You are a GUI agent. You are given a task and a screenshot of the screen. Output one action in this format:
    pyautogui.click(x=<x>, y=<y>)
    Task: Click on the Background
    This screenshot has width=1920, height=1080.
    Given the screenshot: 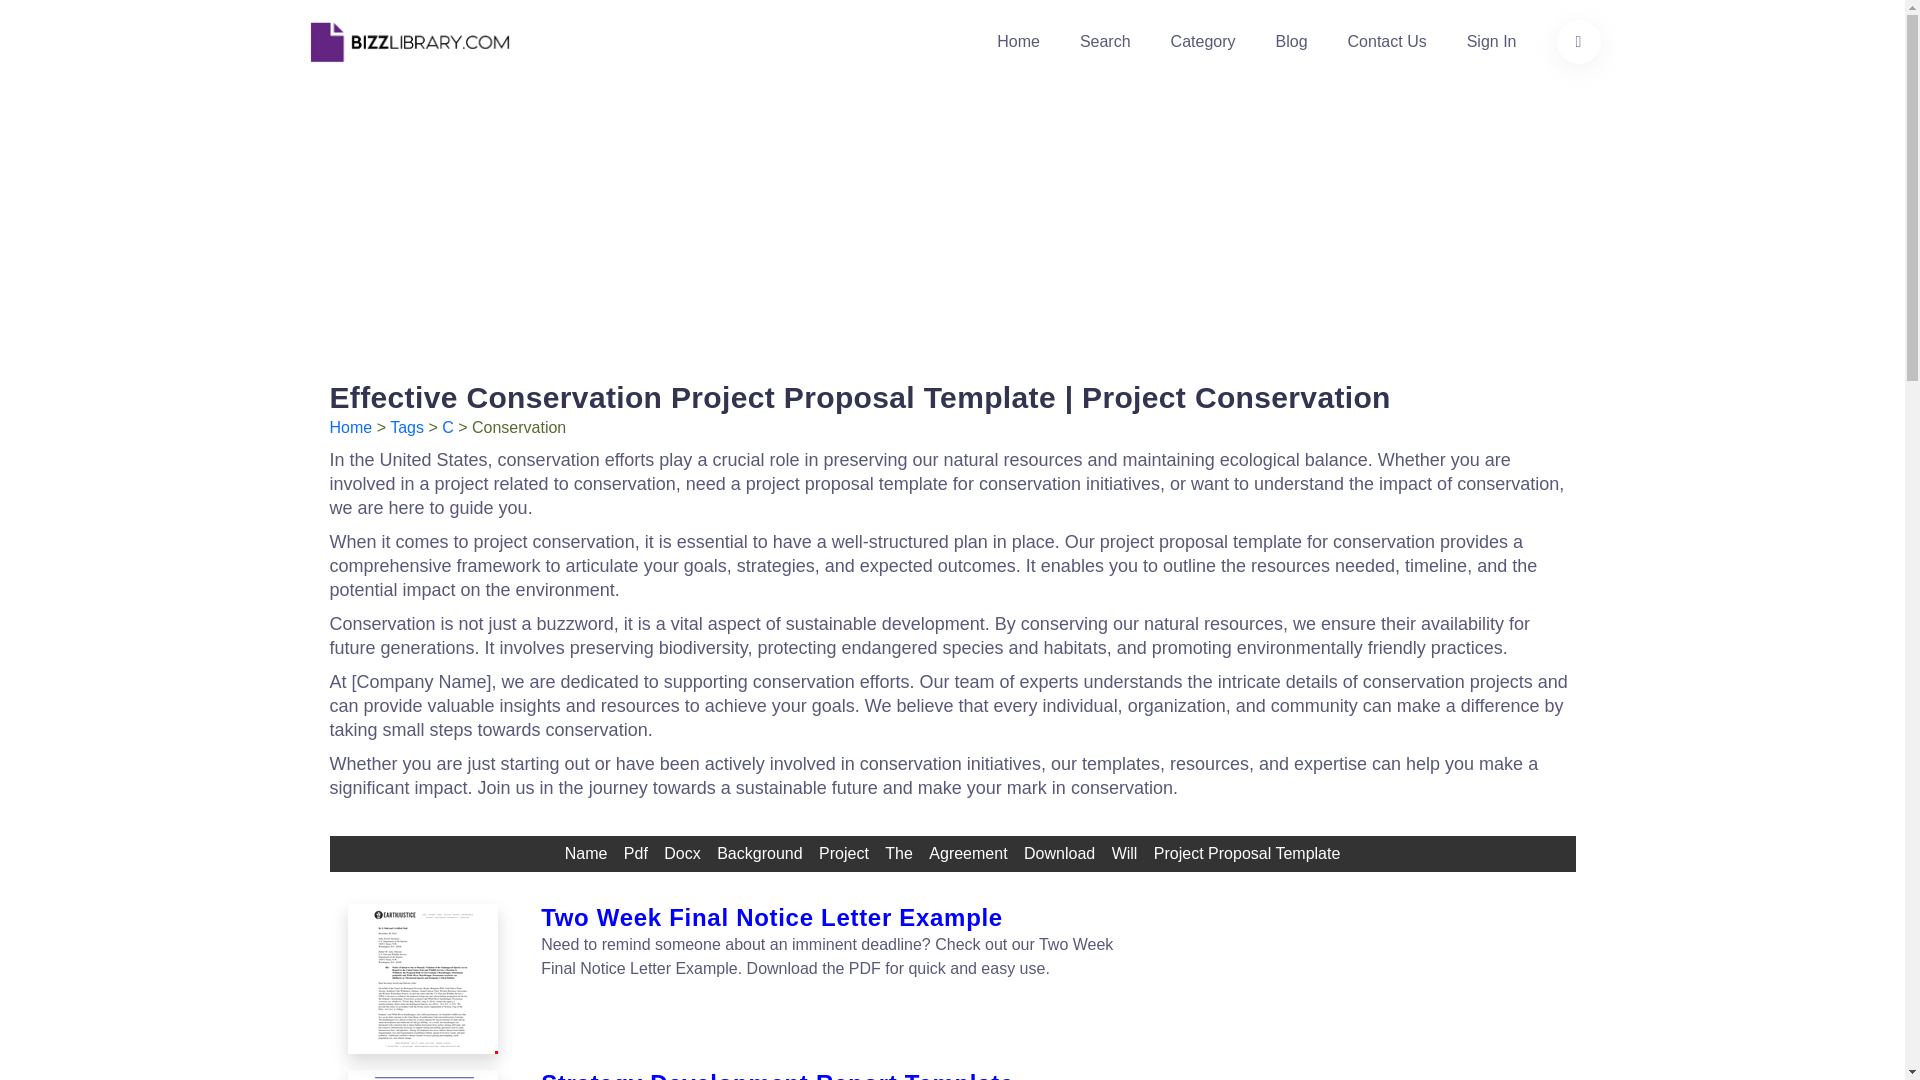 What is the action you would take?
    pyautogui.click(x=759, y=853)
    